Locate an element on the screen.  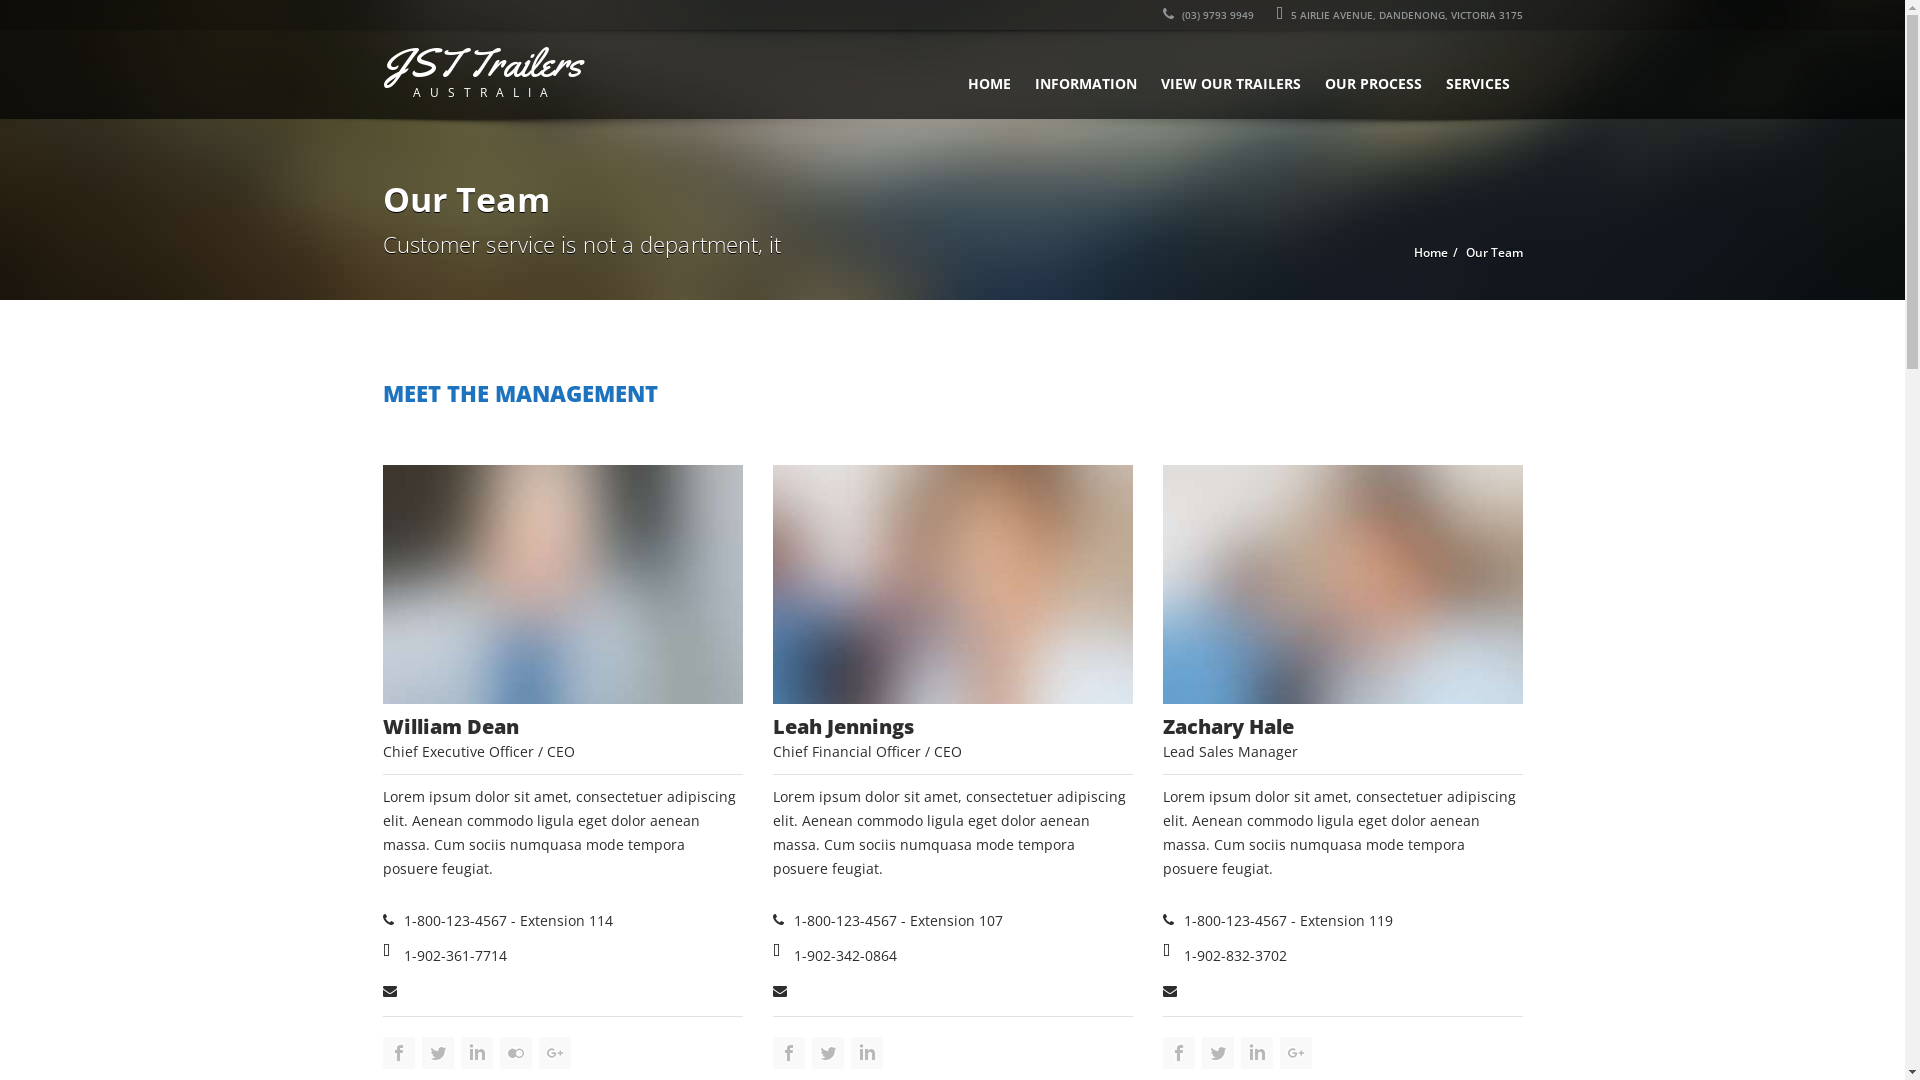
william@automotivetemplate.com is located at coordinates (518, 990).